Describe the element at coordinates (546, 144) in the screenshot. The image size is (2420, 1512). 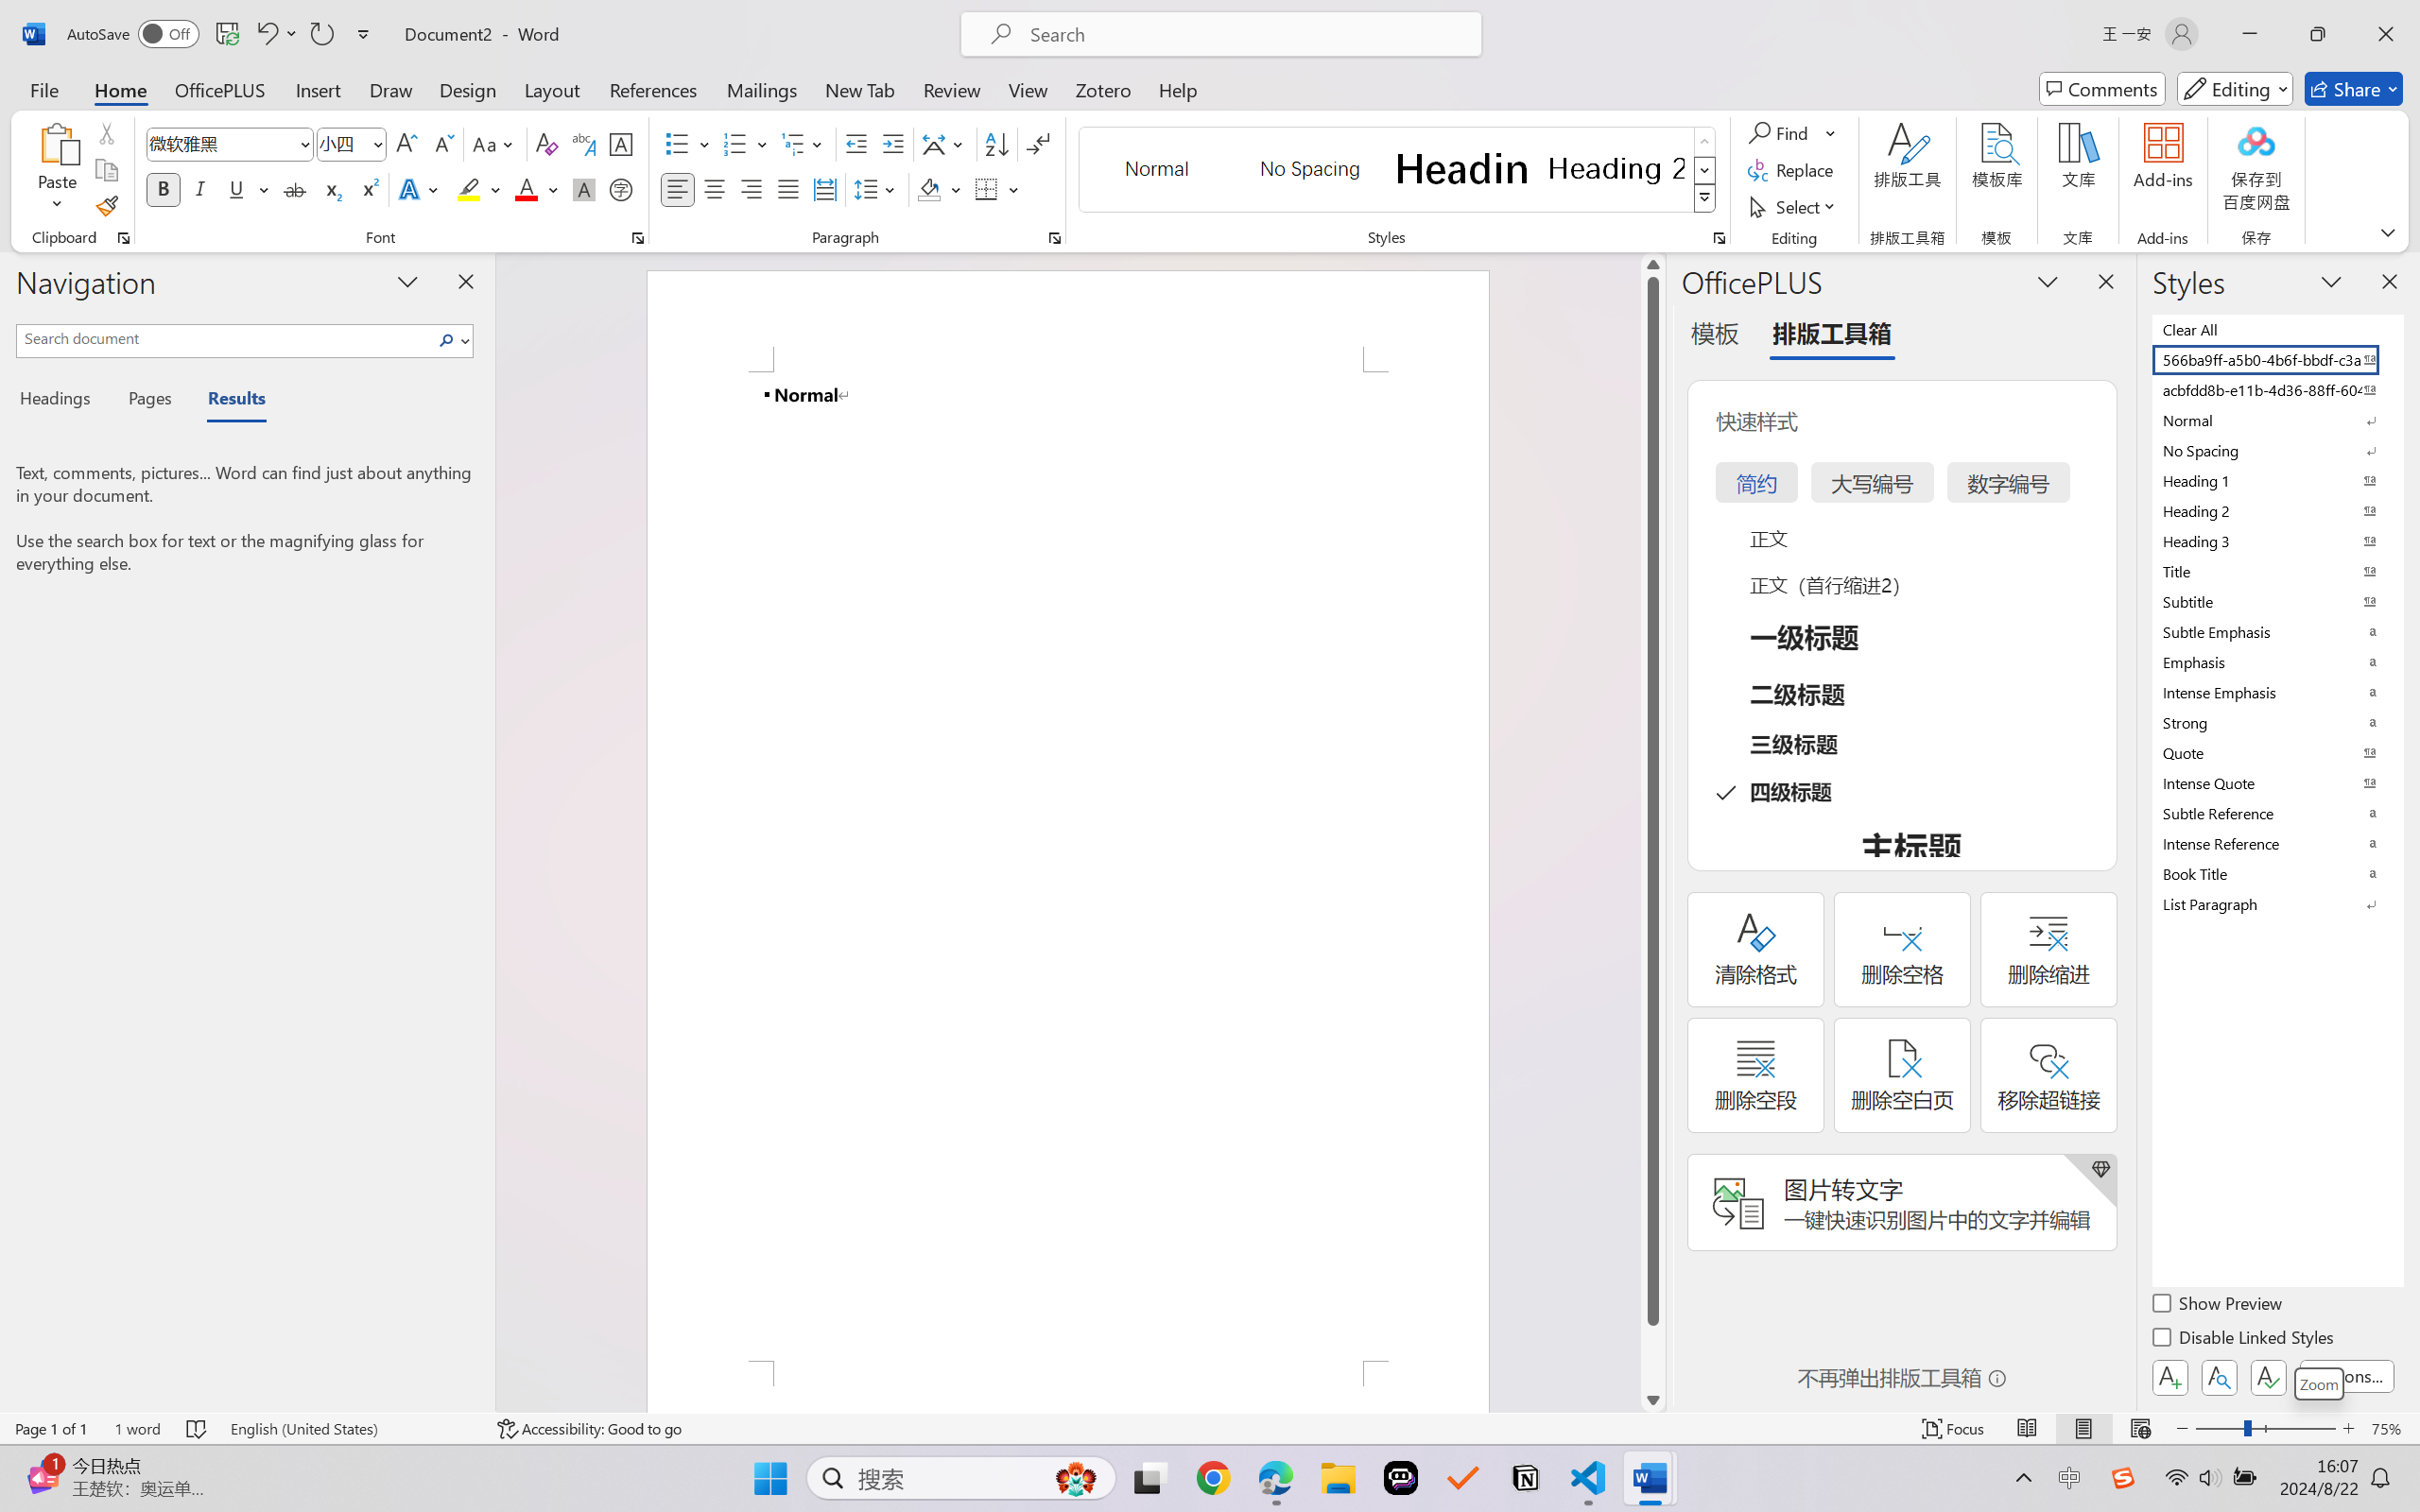
I see `Clear Formatting` at that location.